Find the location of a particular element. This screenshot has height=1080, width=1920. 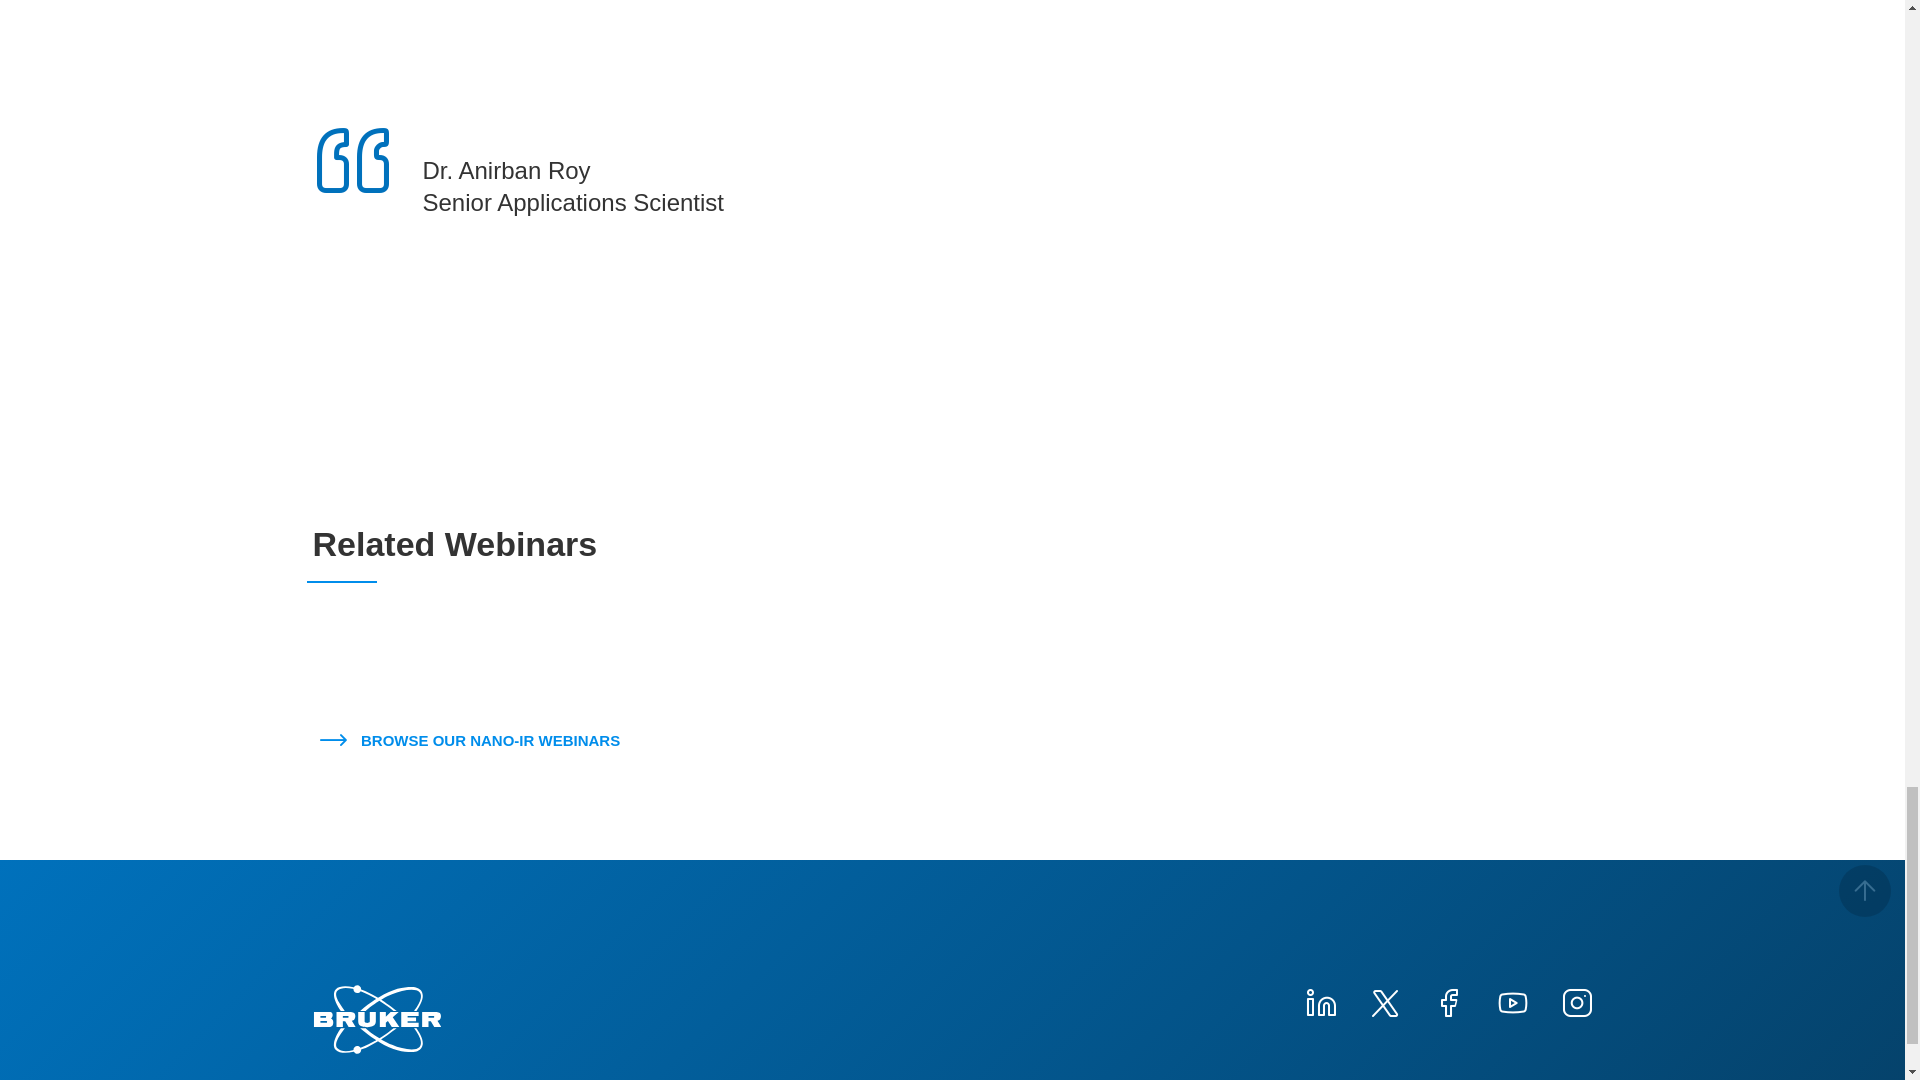

twitter is located at coordinates (1383, 1000).